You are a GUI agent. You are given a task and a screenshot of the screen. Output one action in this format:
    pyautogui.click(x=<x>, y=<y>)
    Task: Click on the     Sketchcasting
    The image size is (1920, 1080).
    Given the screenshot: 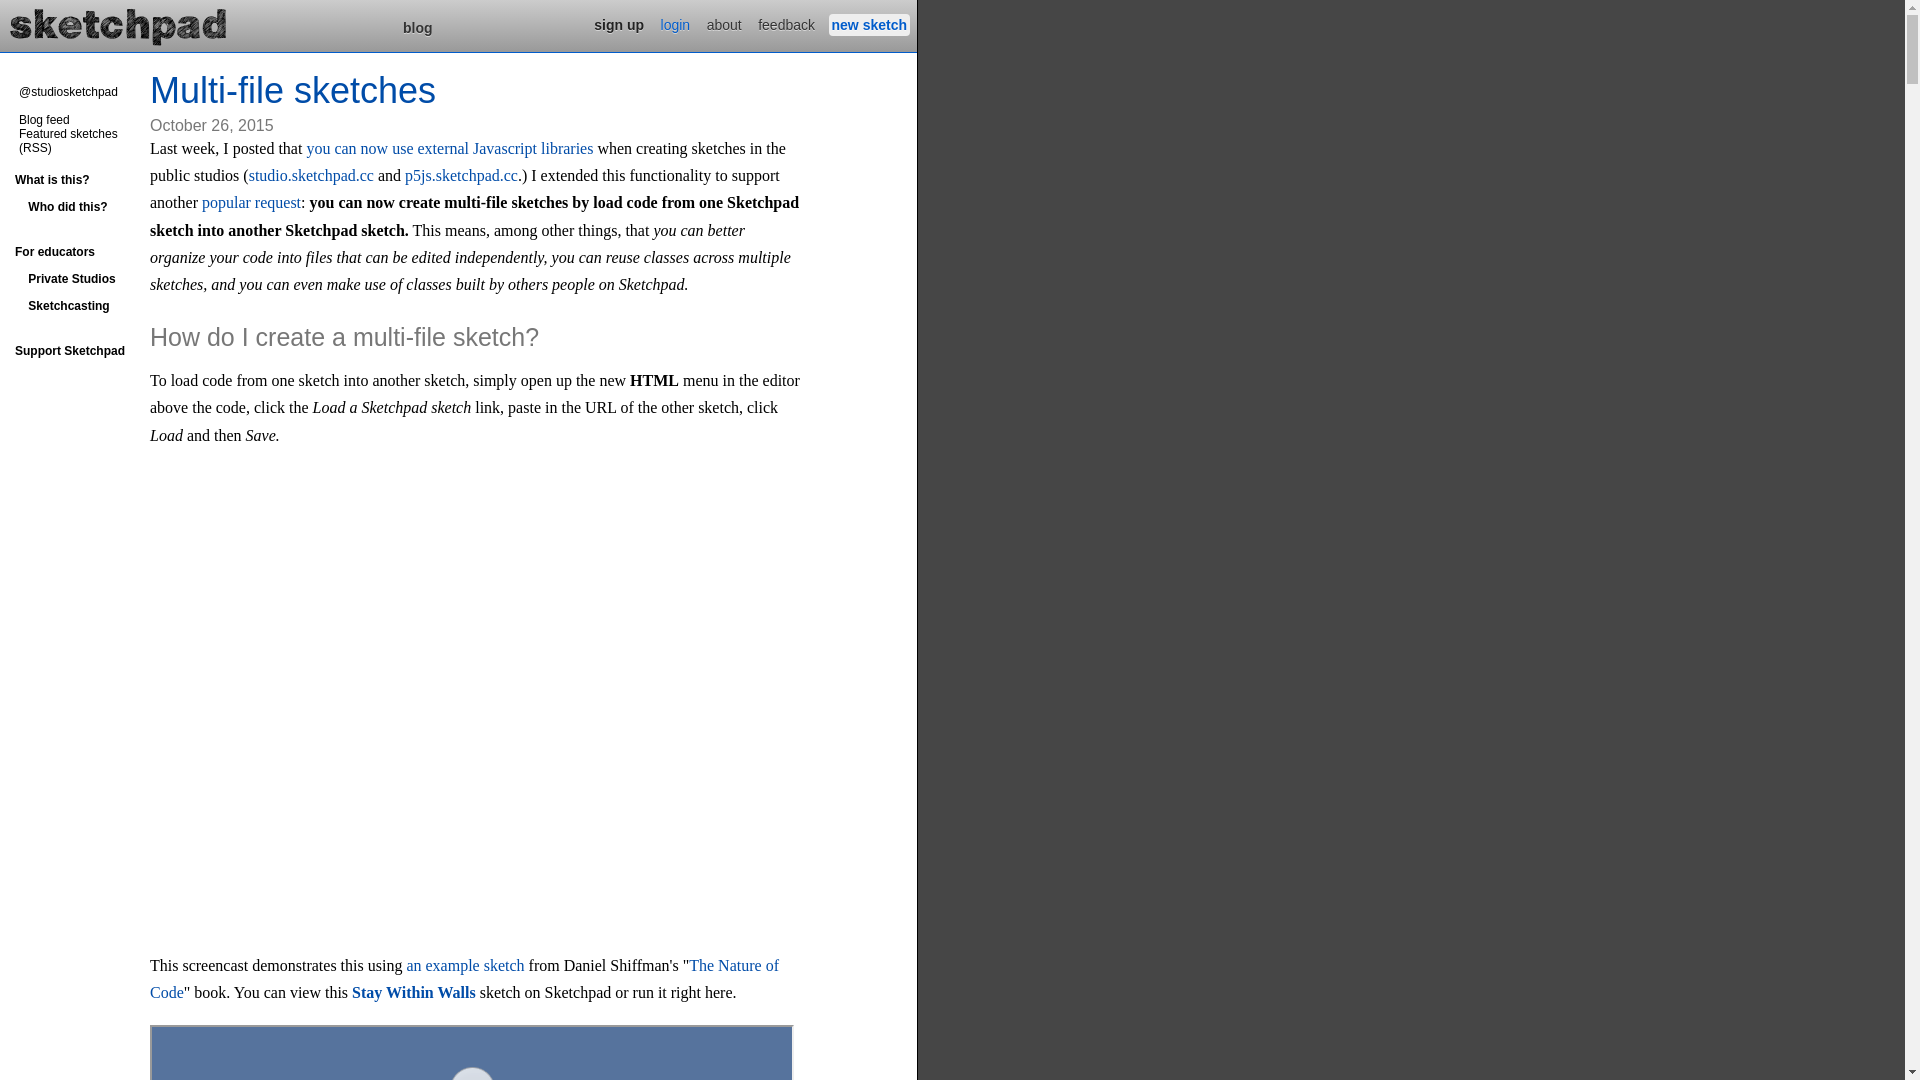 What is the action you would take?
    pyautogui.click(x=78, y=306)
    